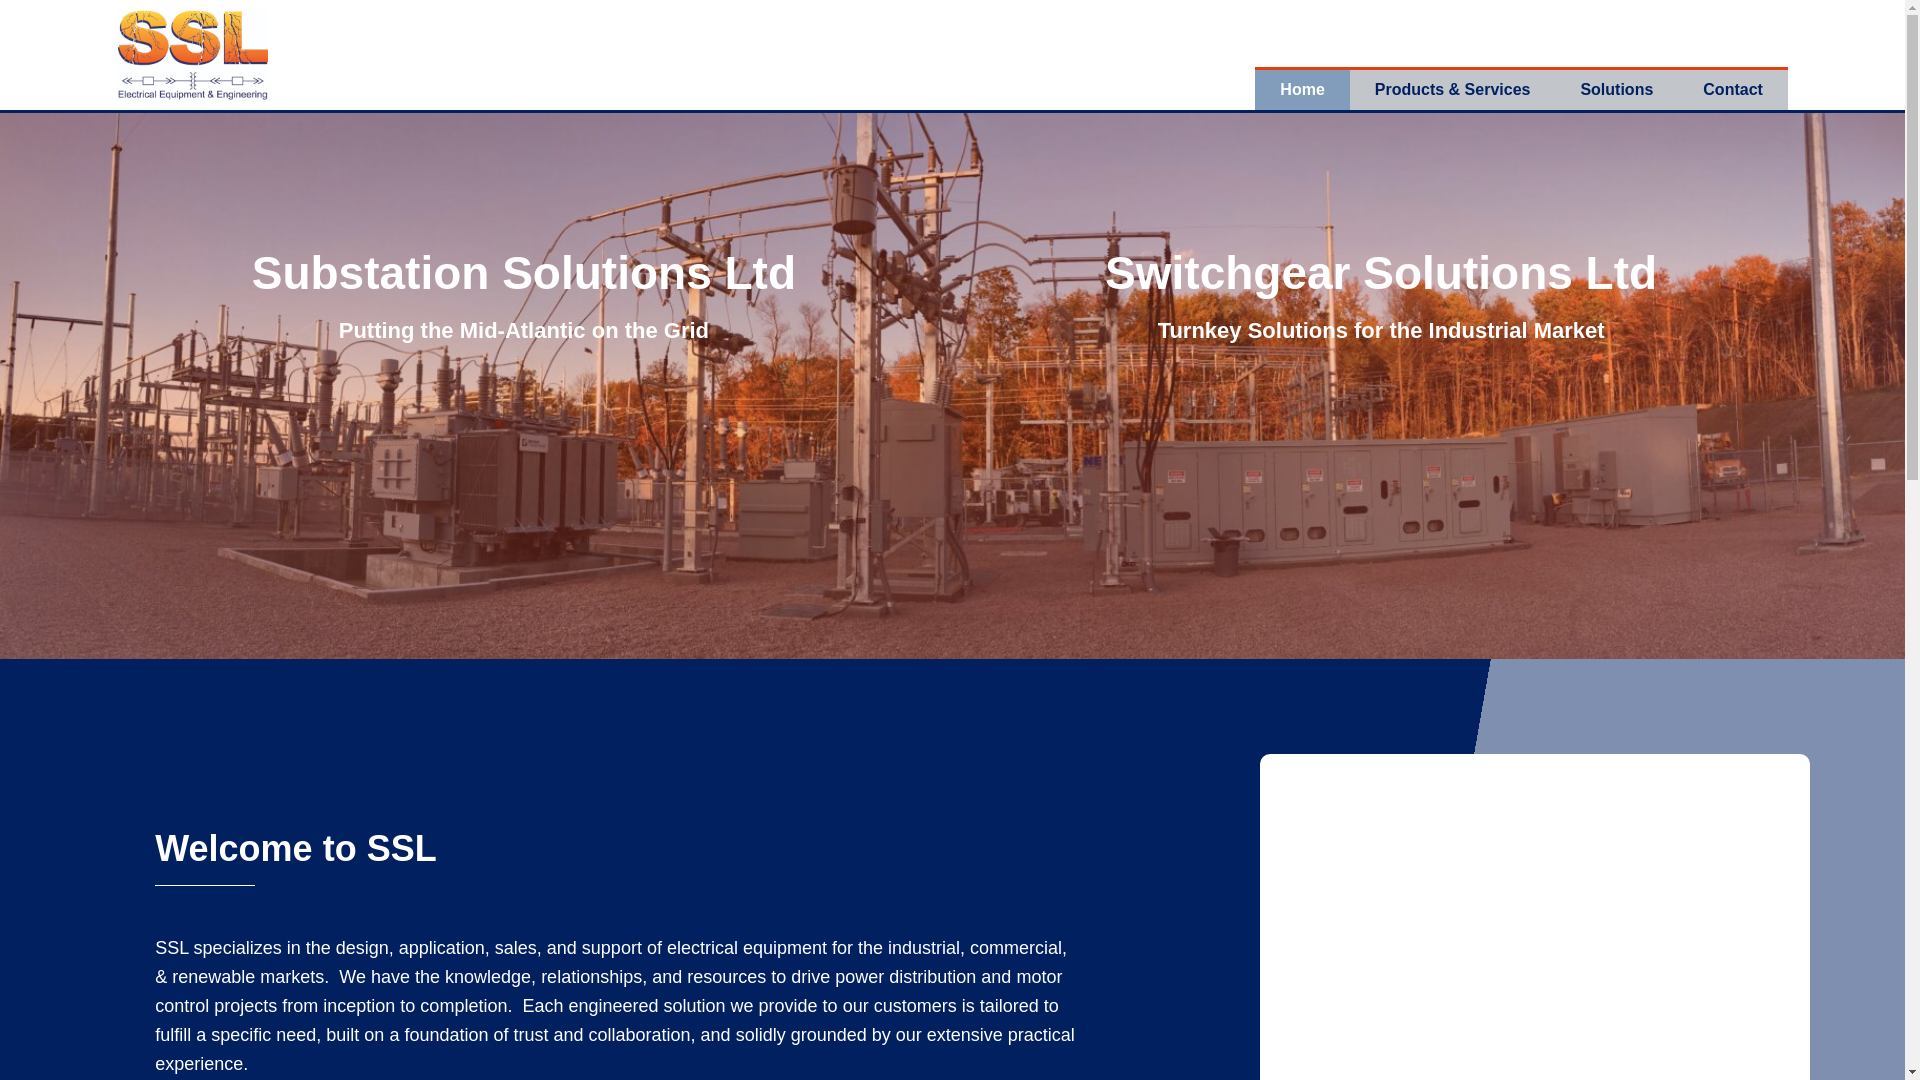  What do you see at coordinates (1732, 88) in the screenshot?
I see `Contact` at bounding box center [1732, 88].